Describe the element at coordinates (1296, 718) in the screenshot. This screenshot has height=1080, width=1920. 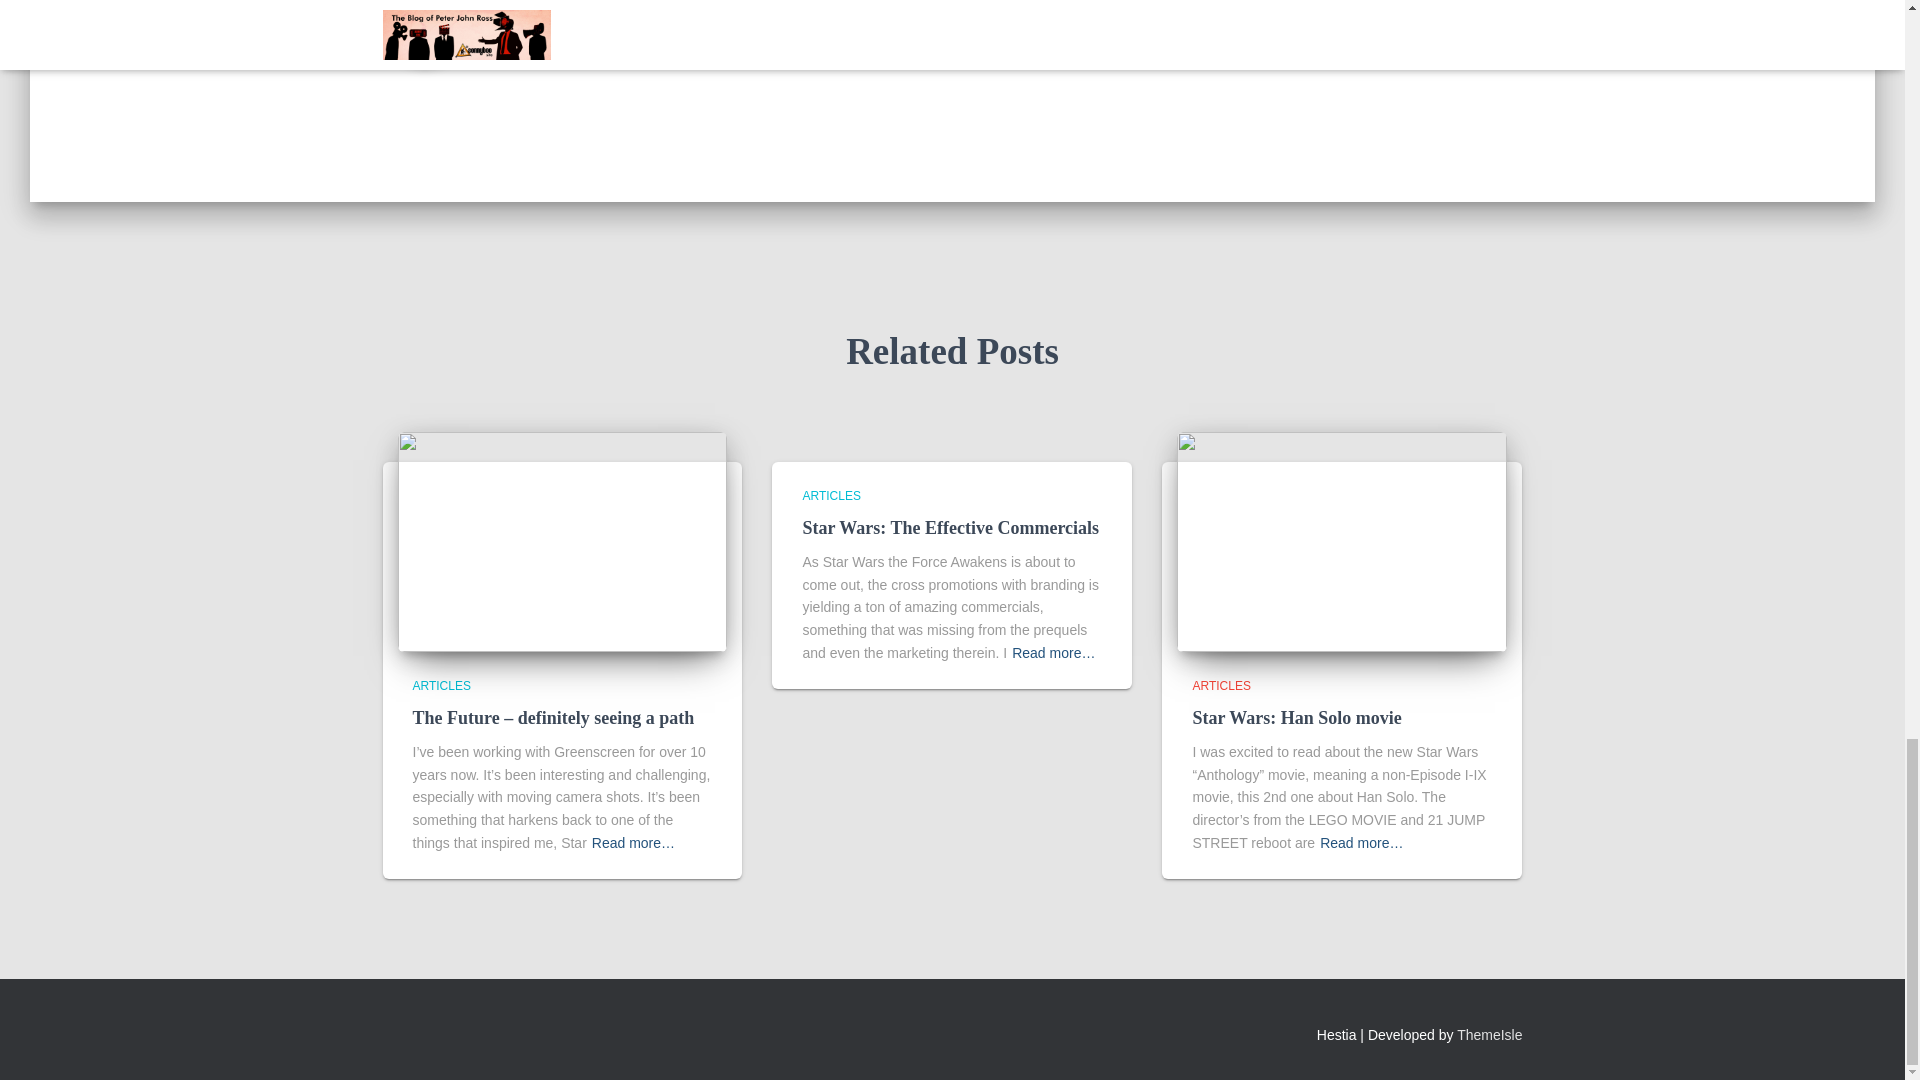
I see `Star Wars: Han Solo movie` at that location.